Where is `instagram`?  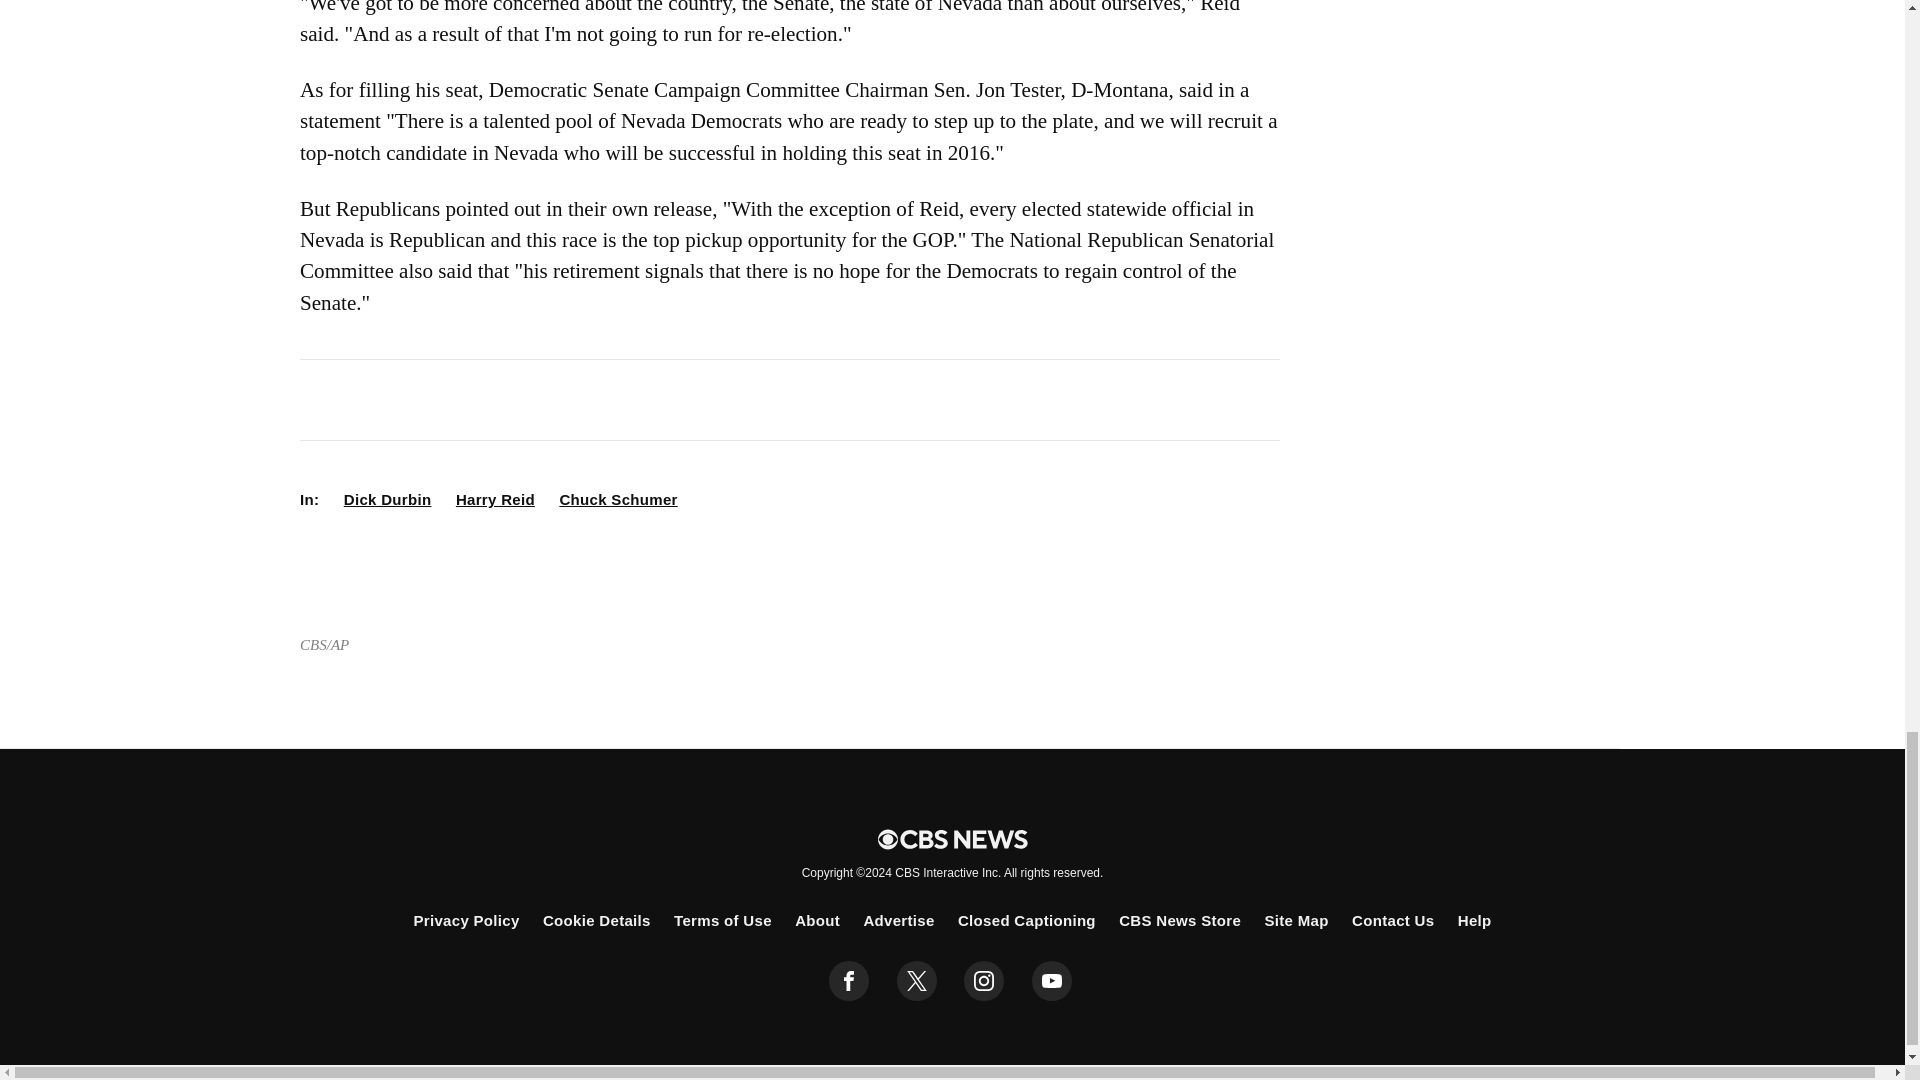 instagram is located at coordinates (984, 981).